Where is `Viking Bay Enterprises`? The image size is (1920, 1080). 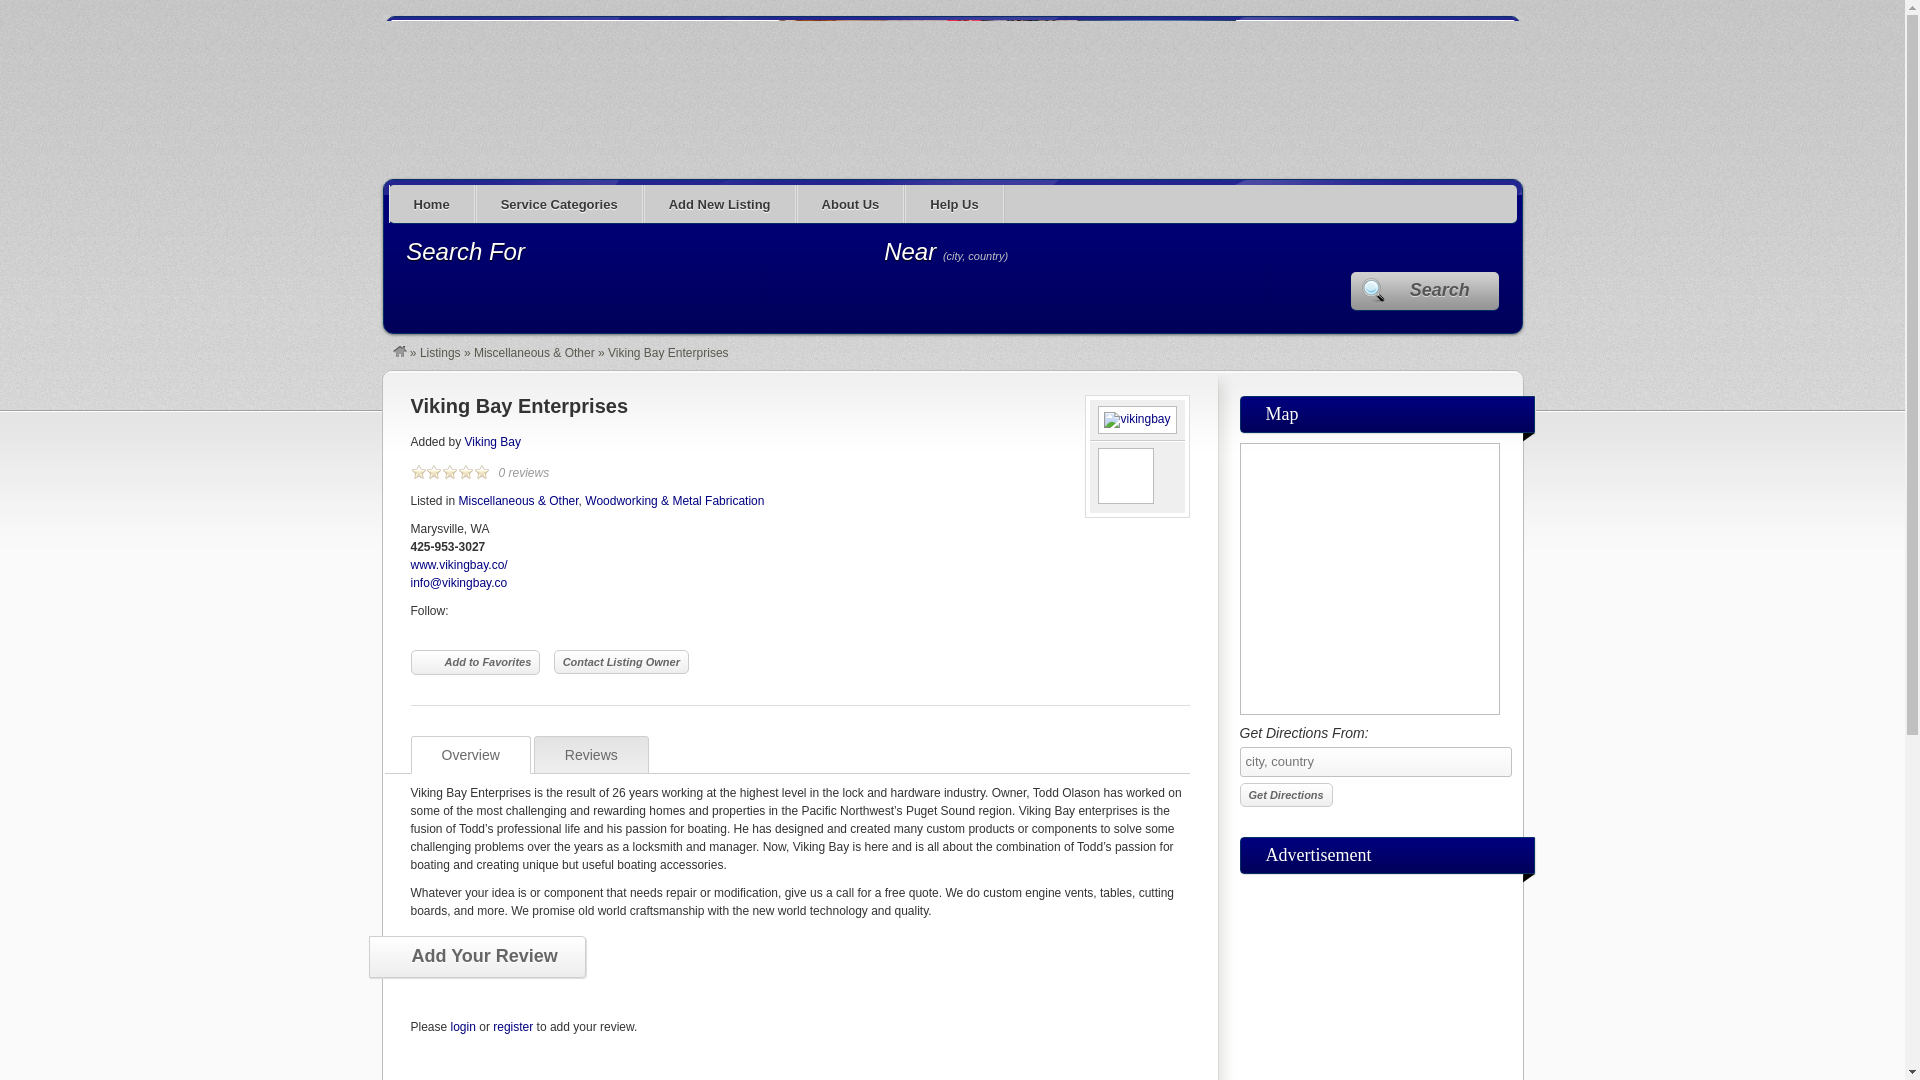 Viking Bay Enterprises is located at coordinates (518, 406).